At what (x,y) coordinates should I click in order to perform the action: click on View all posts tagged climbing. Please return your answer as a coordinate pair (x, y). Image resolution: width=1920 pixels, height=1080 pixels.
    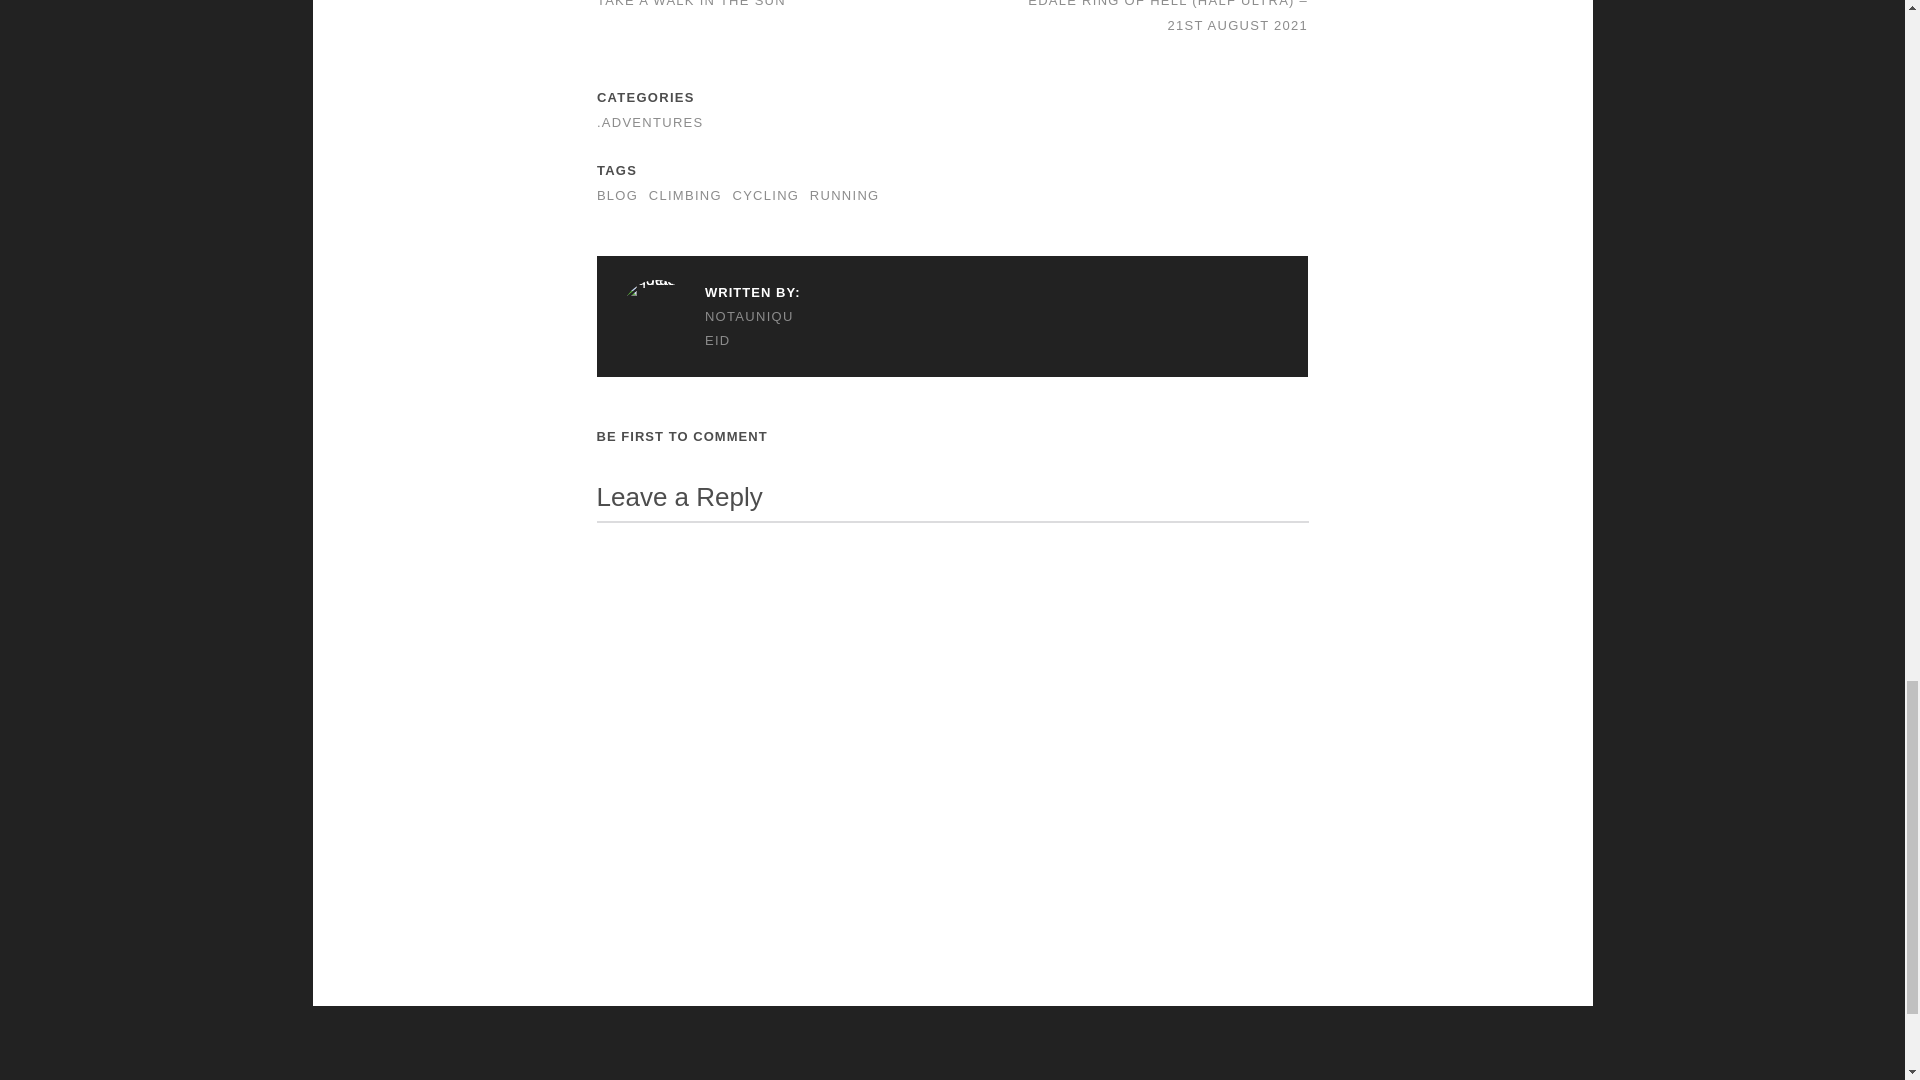
    Looking at the image, I should click on (684, 195).